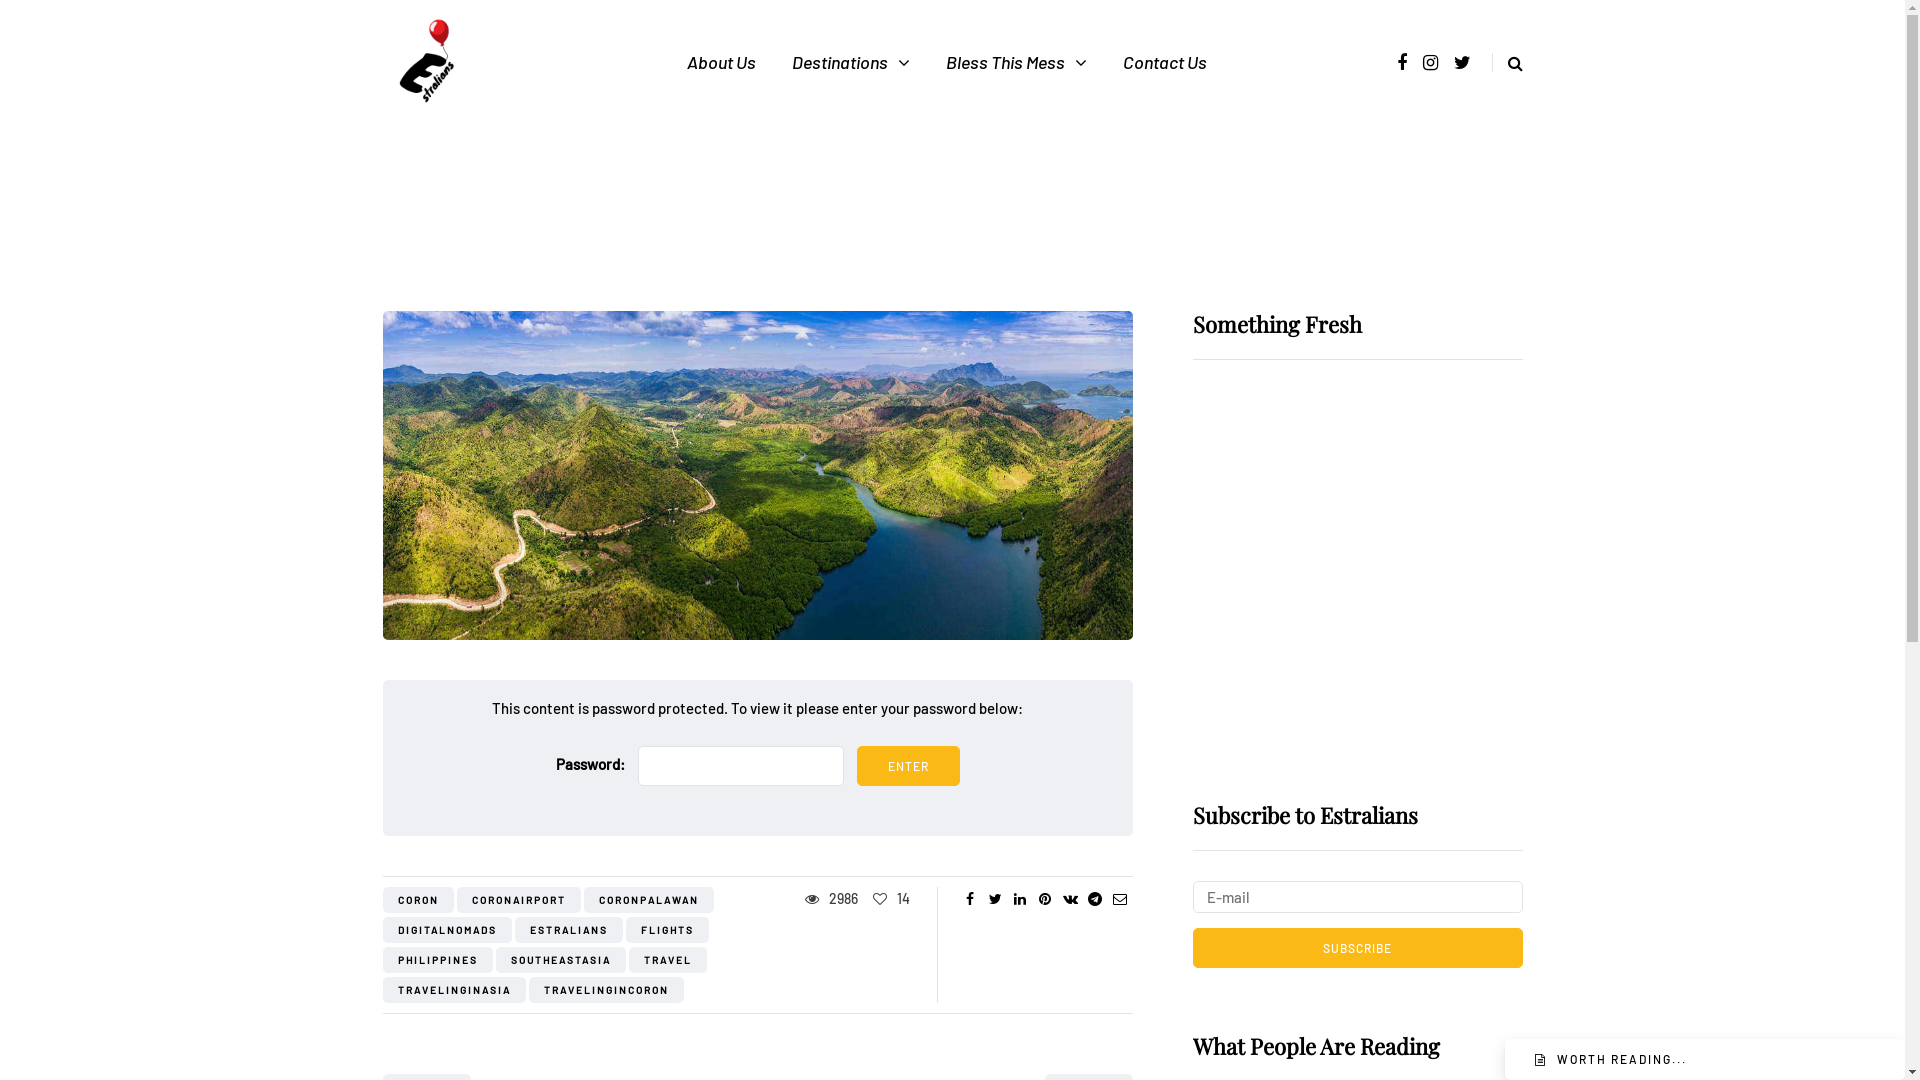 Image resolution: width=1920 pixels, height=1080 pixels. I want to click on SOUTHEASTASIA, so click(561, 960).